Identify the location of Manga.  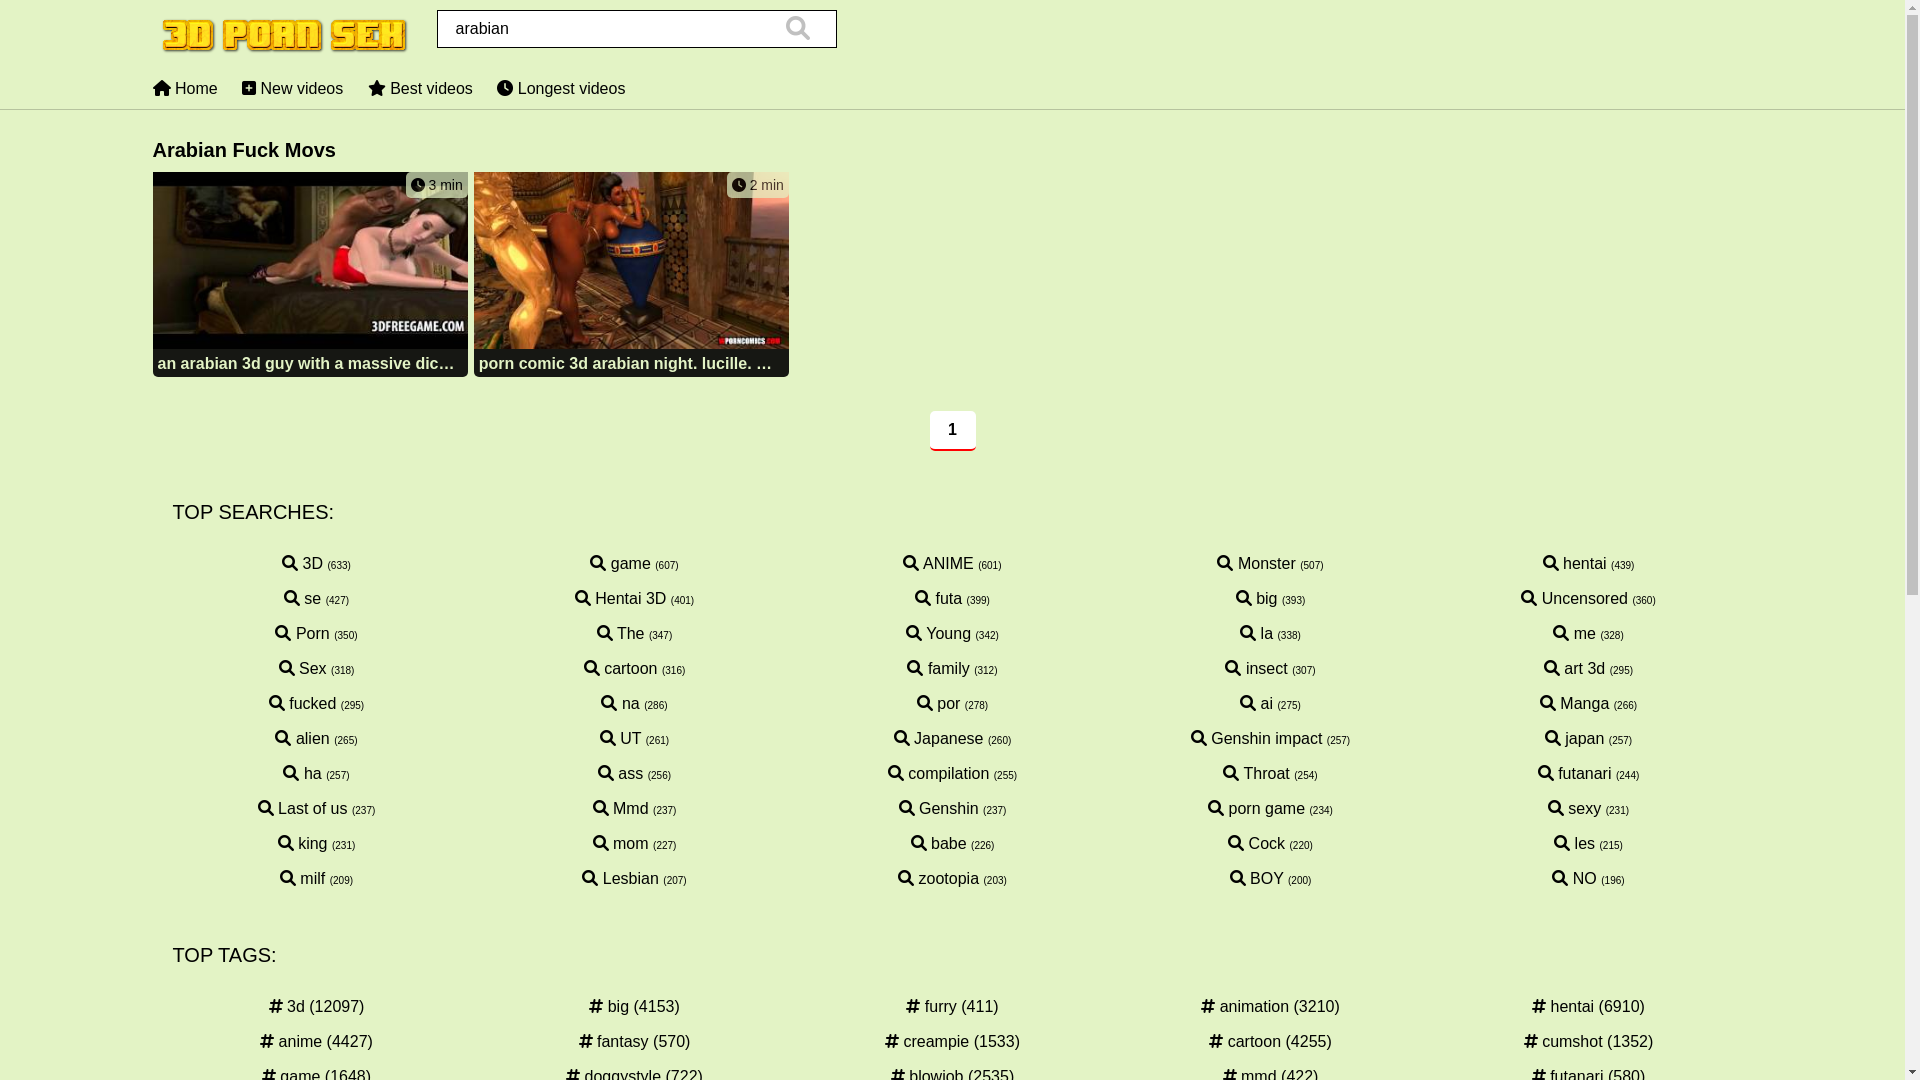
(1574, 704).